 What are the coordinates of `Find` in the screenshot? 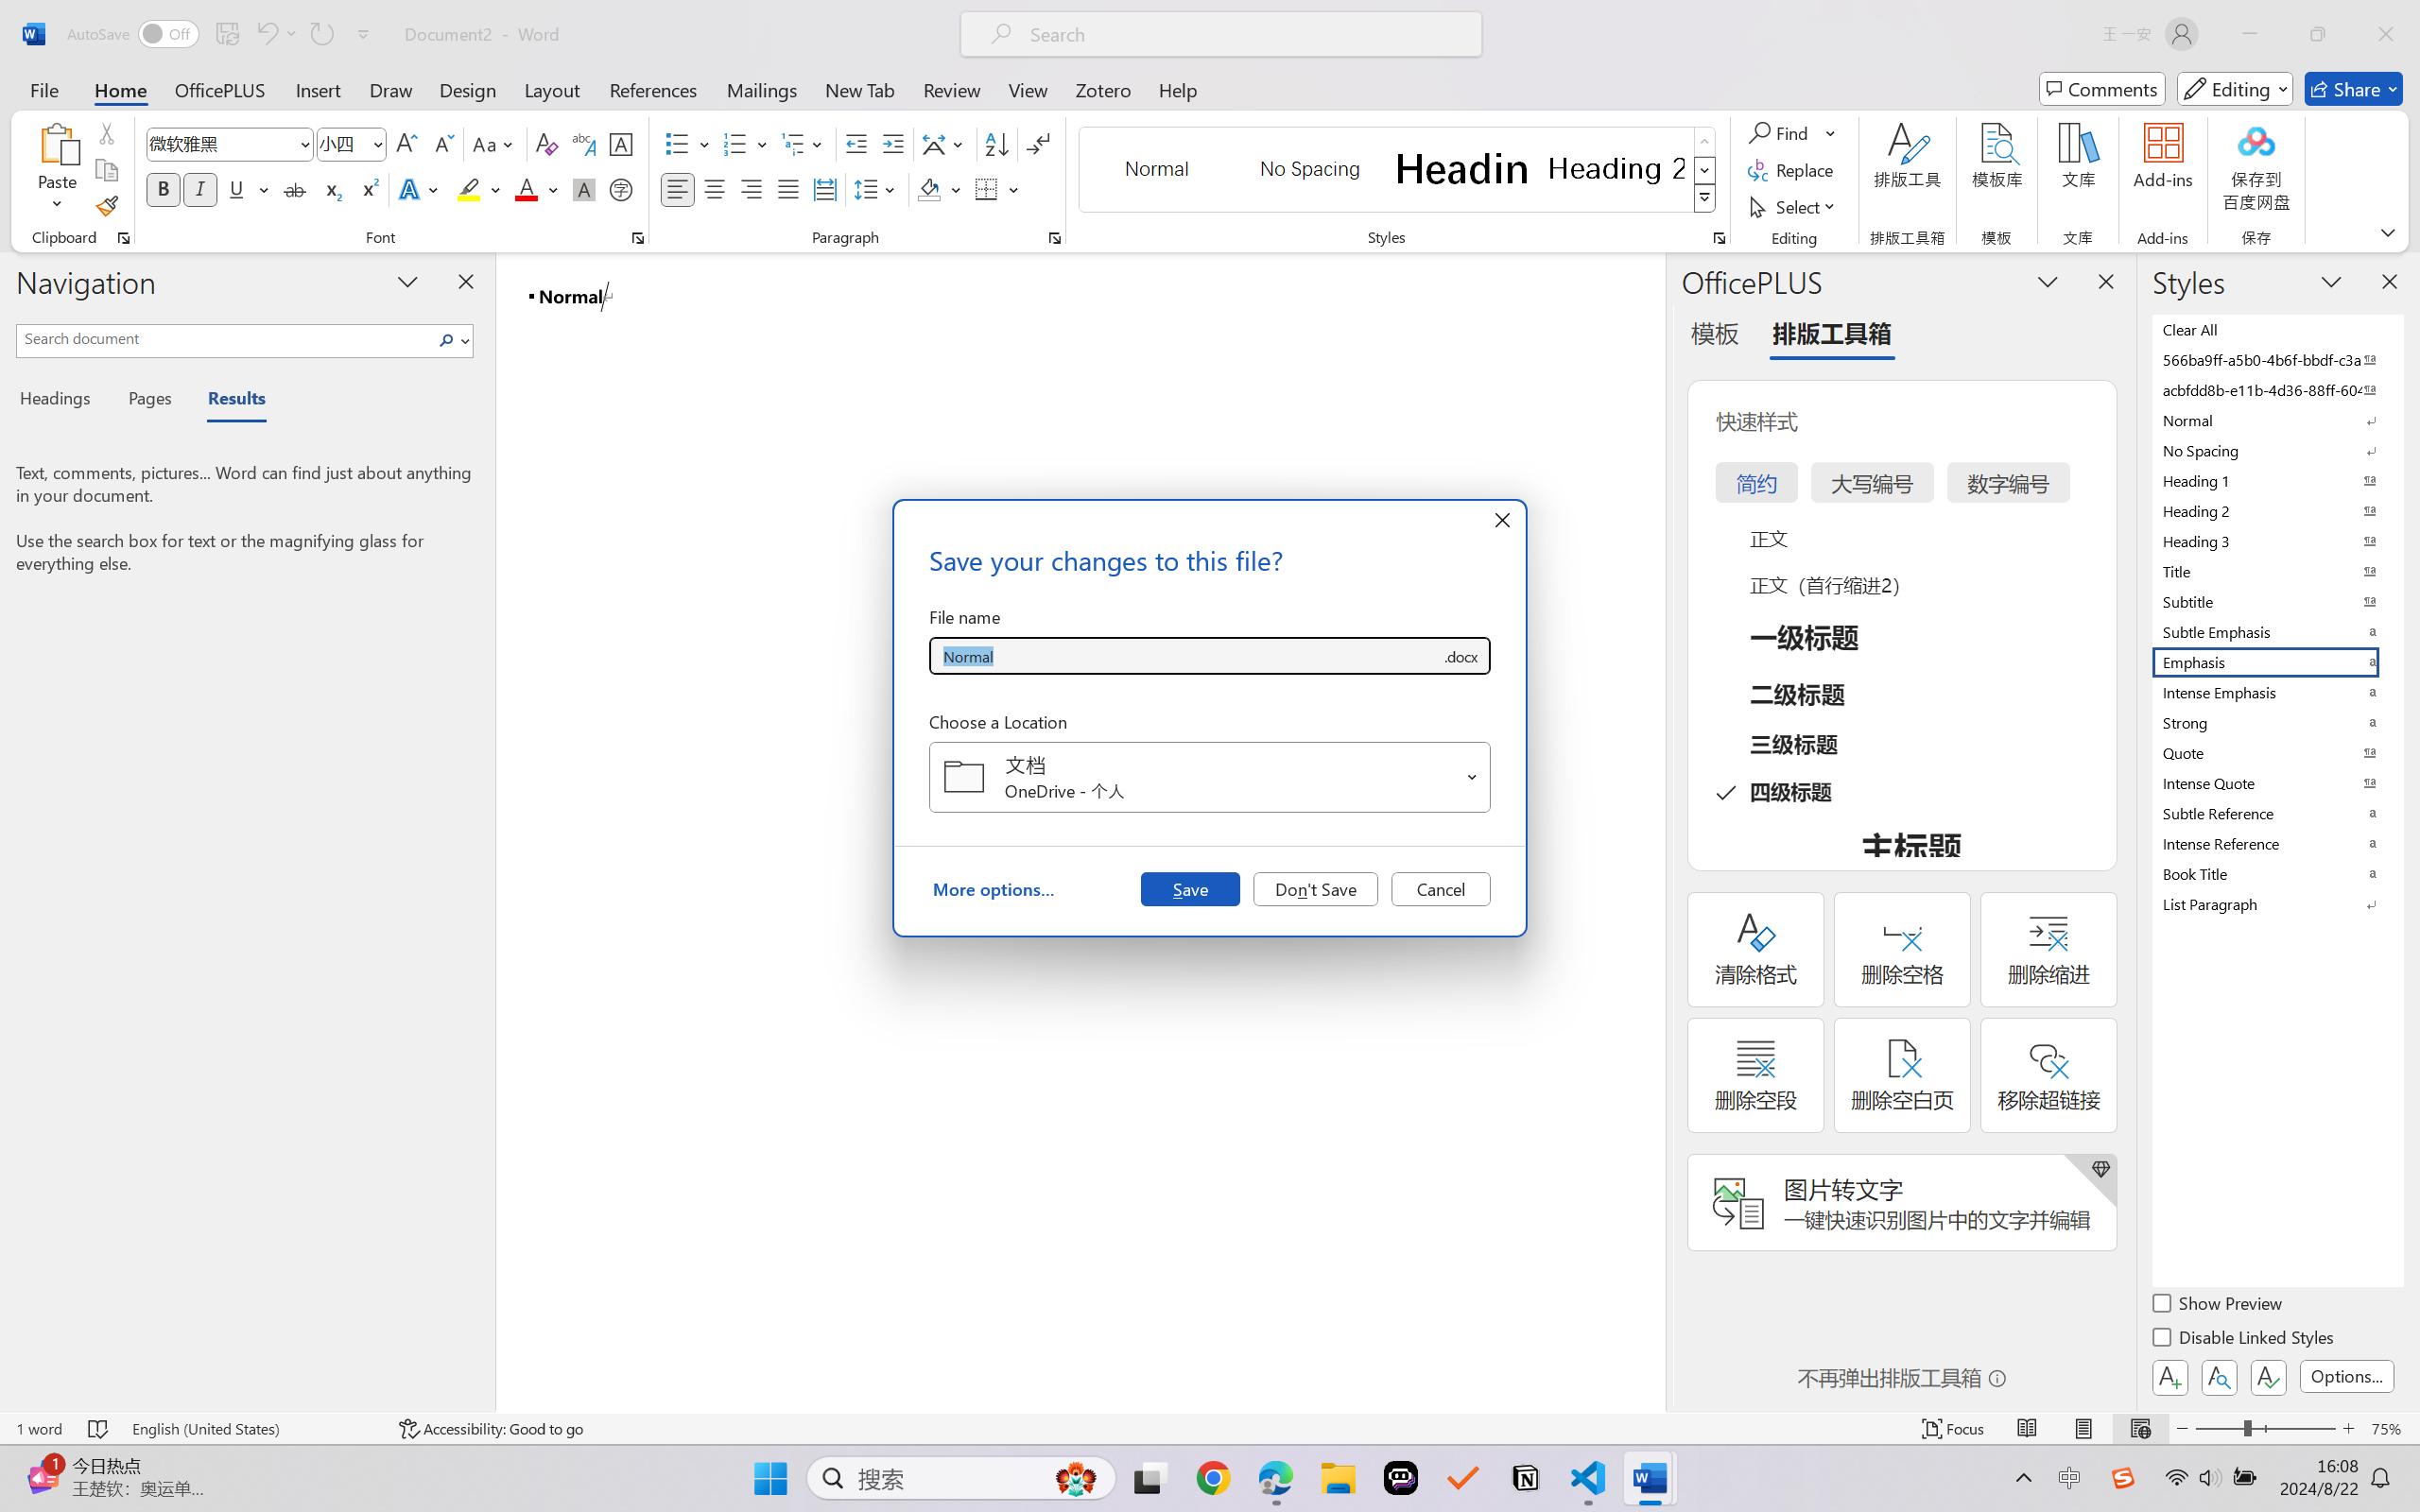 It's located at (1781, 132).